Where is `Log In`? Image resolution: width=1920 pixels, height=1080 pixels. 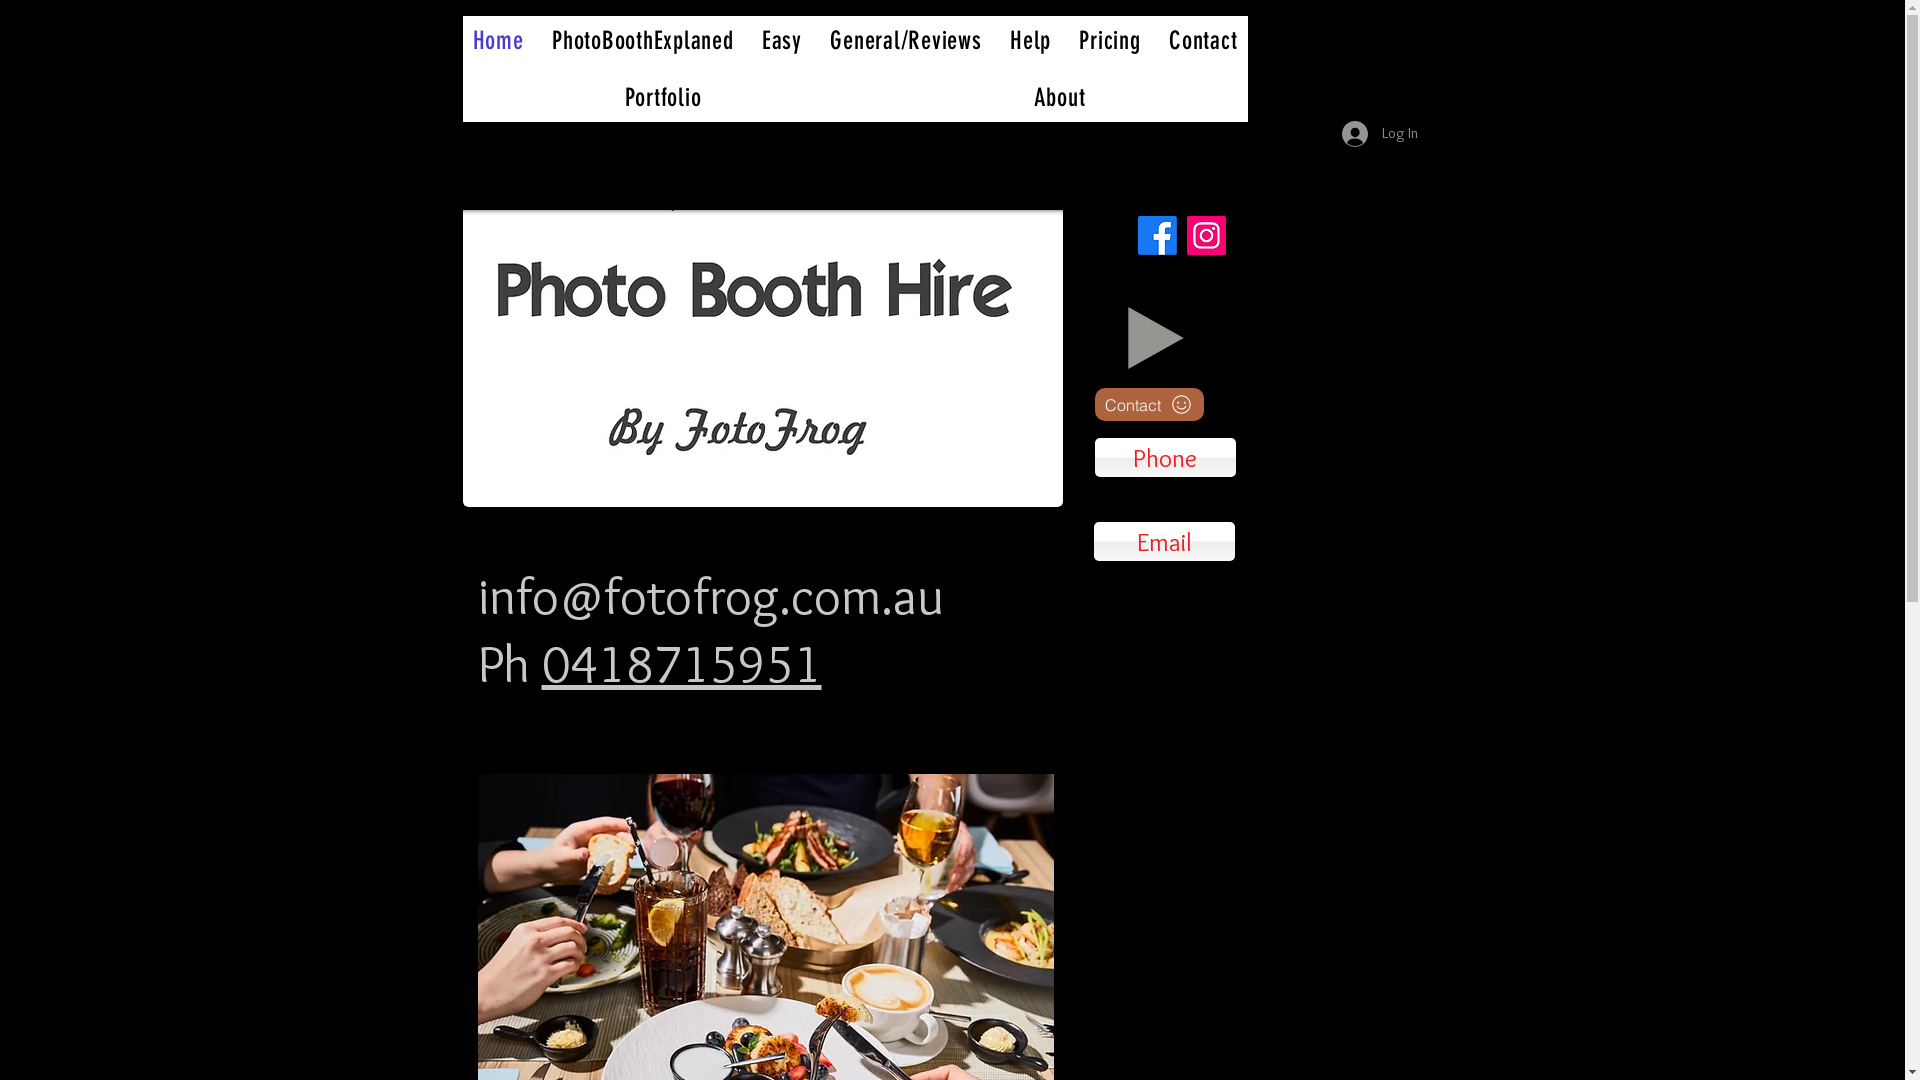 Log In is located at coordinates (1380, 133).